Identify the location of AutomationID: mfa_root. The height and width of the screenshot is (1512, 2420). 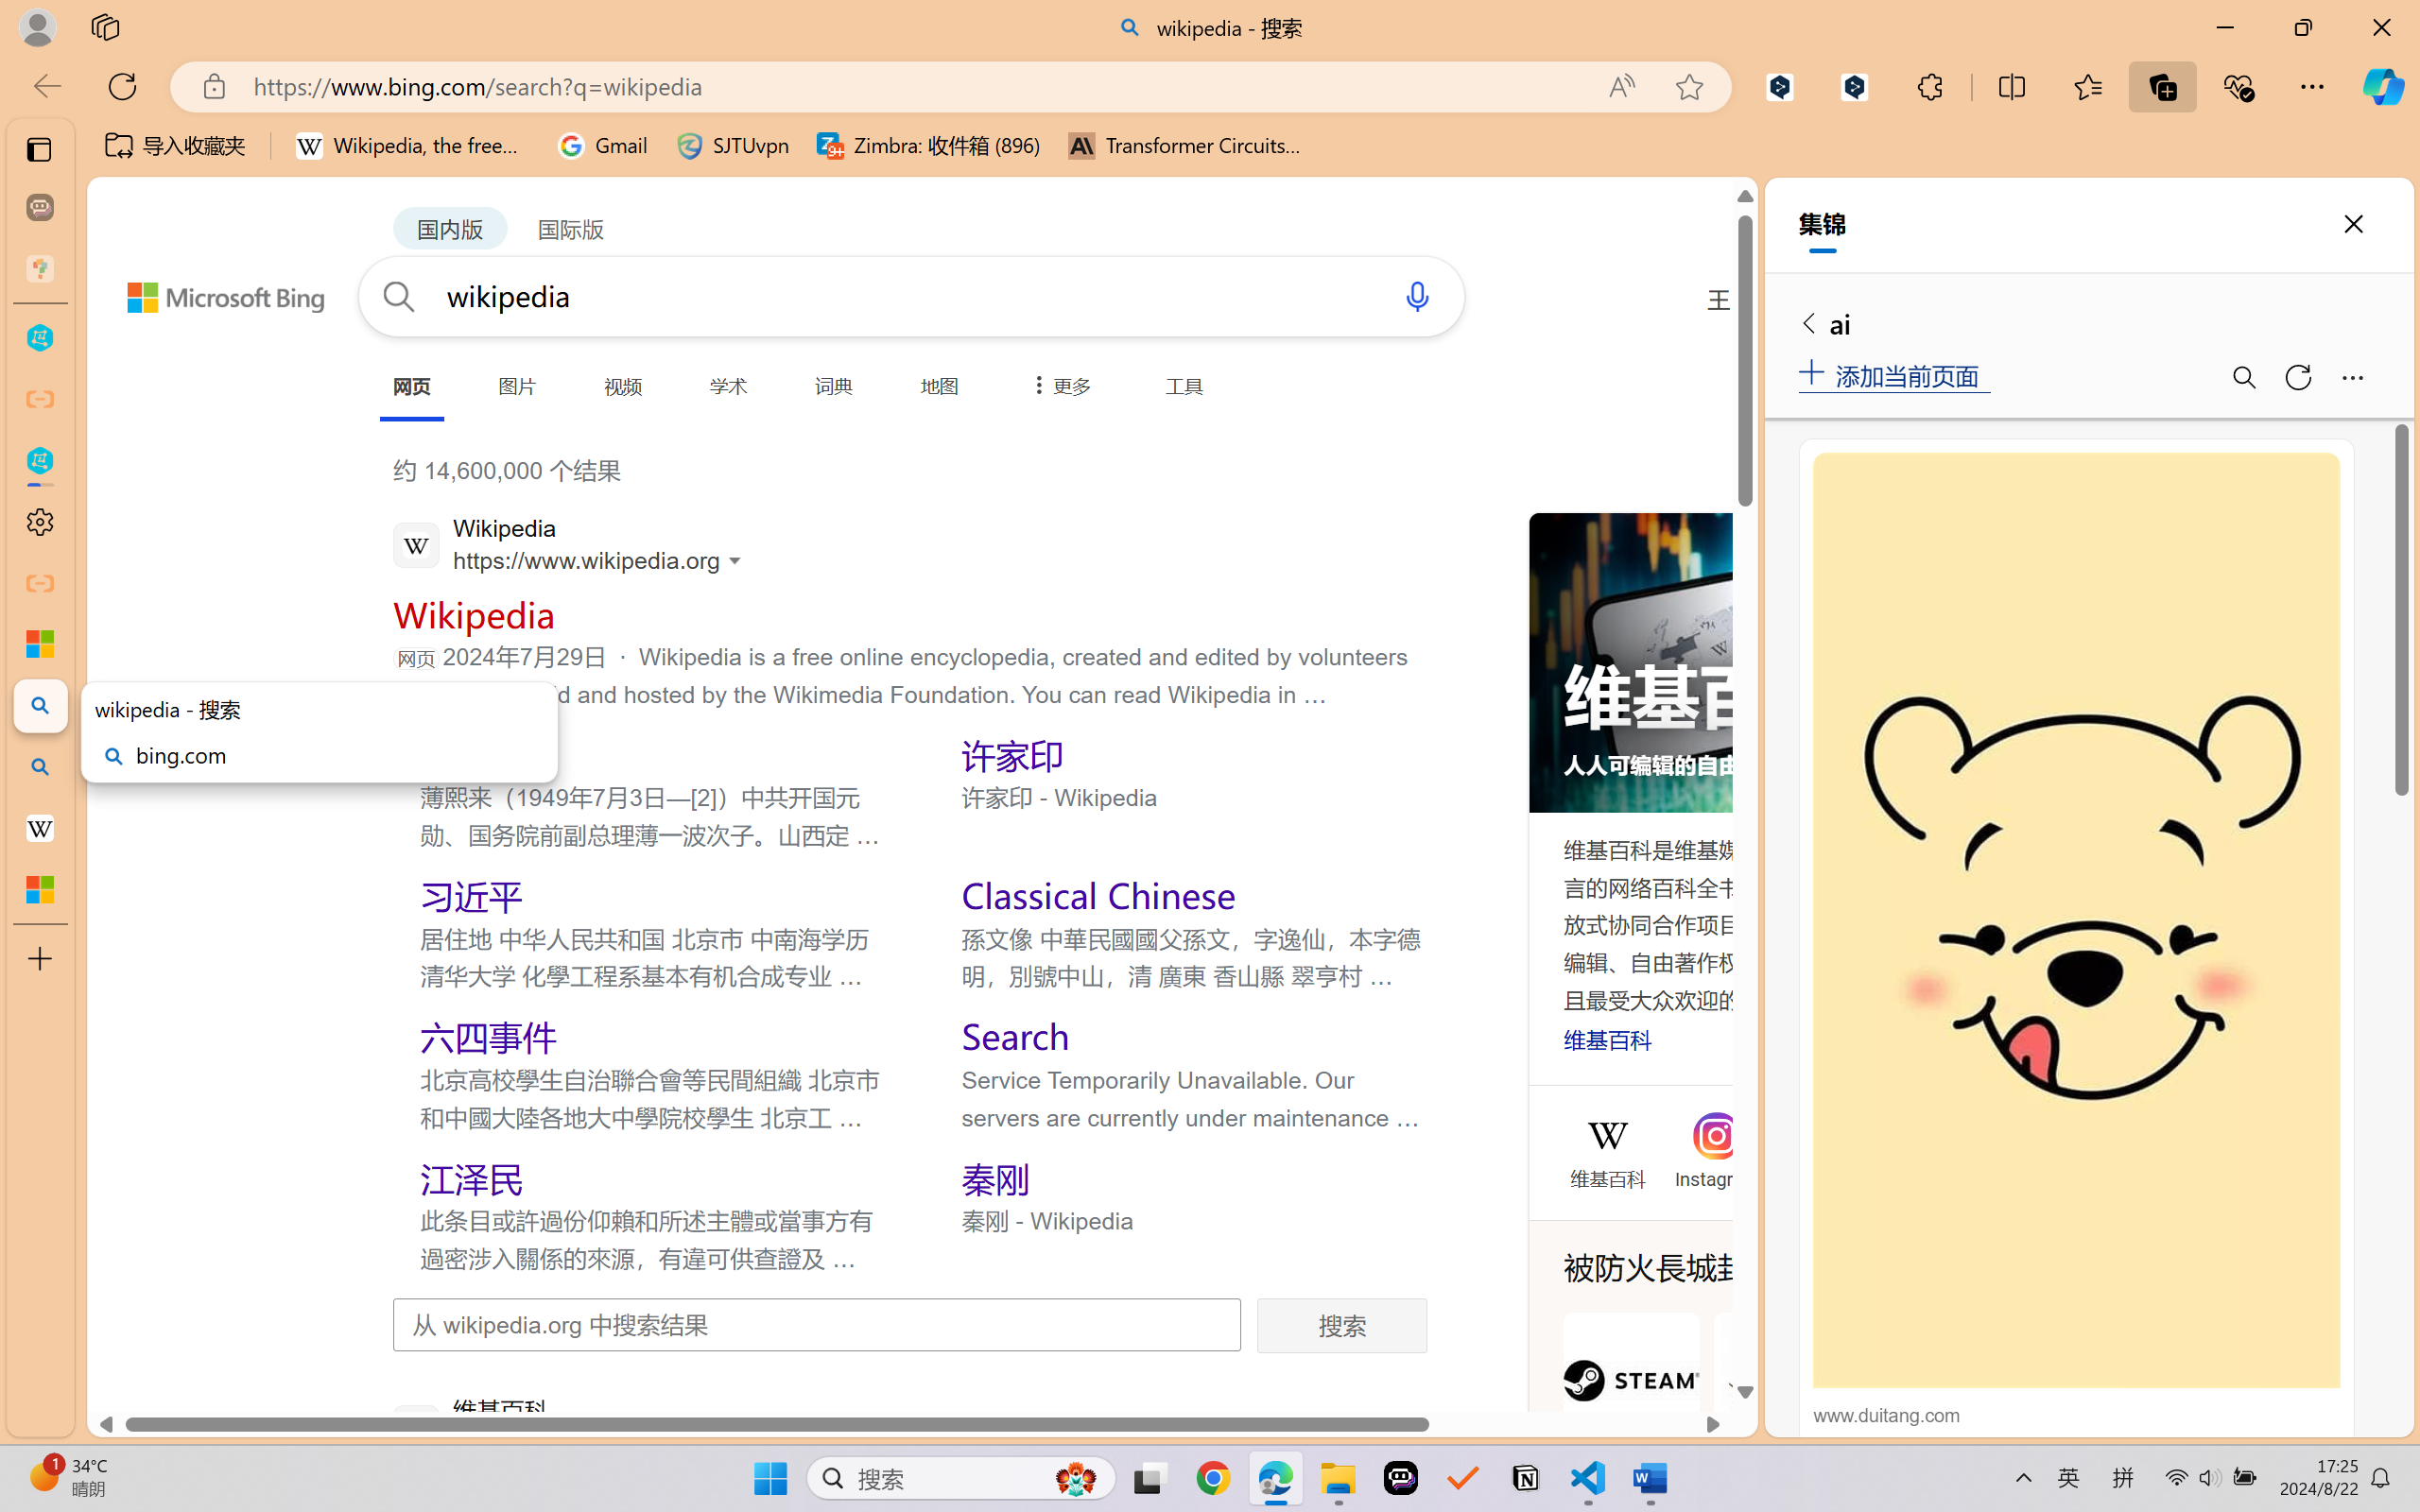
(1616, 1289).